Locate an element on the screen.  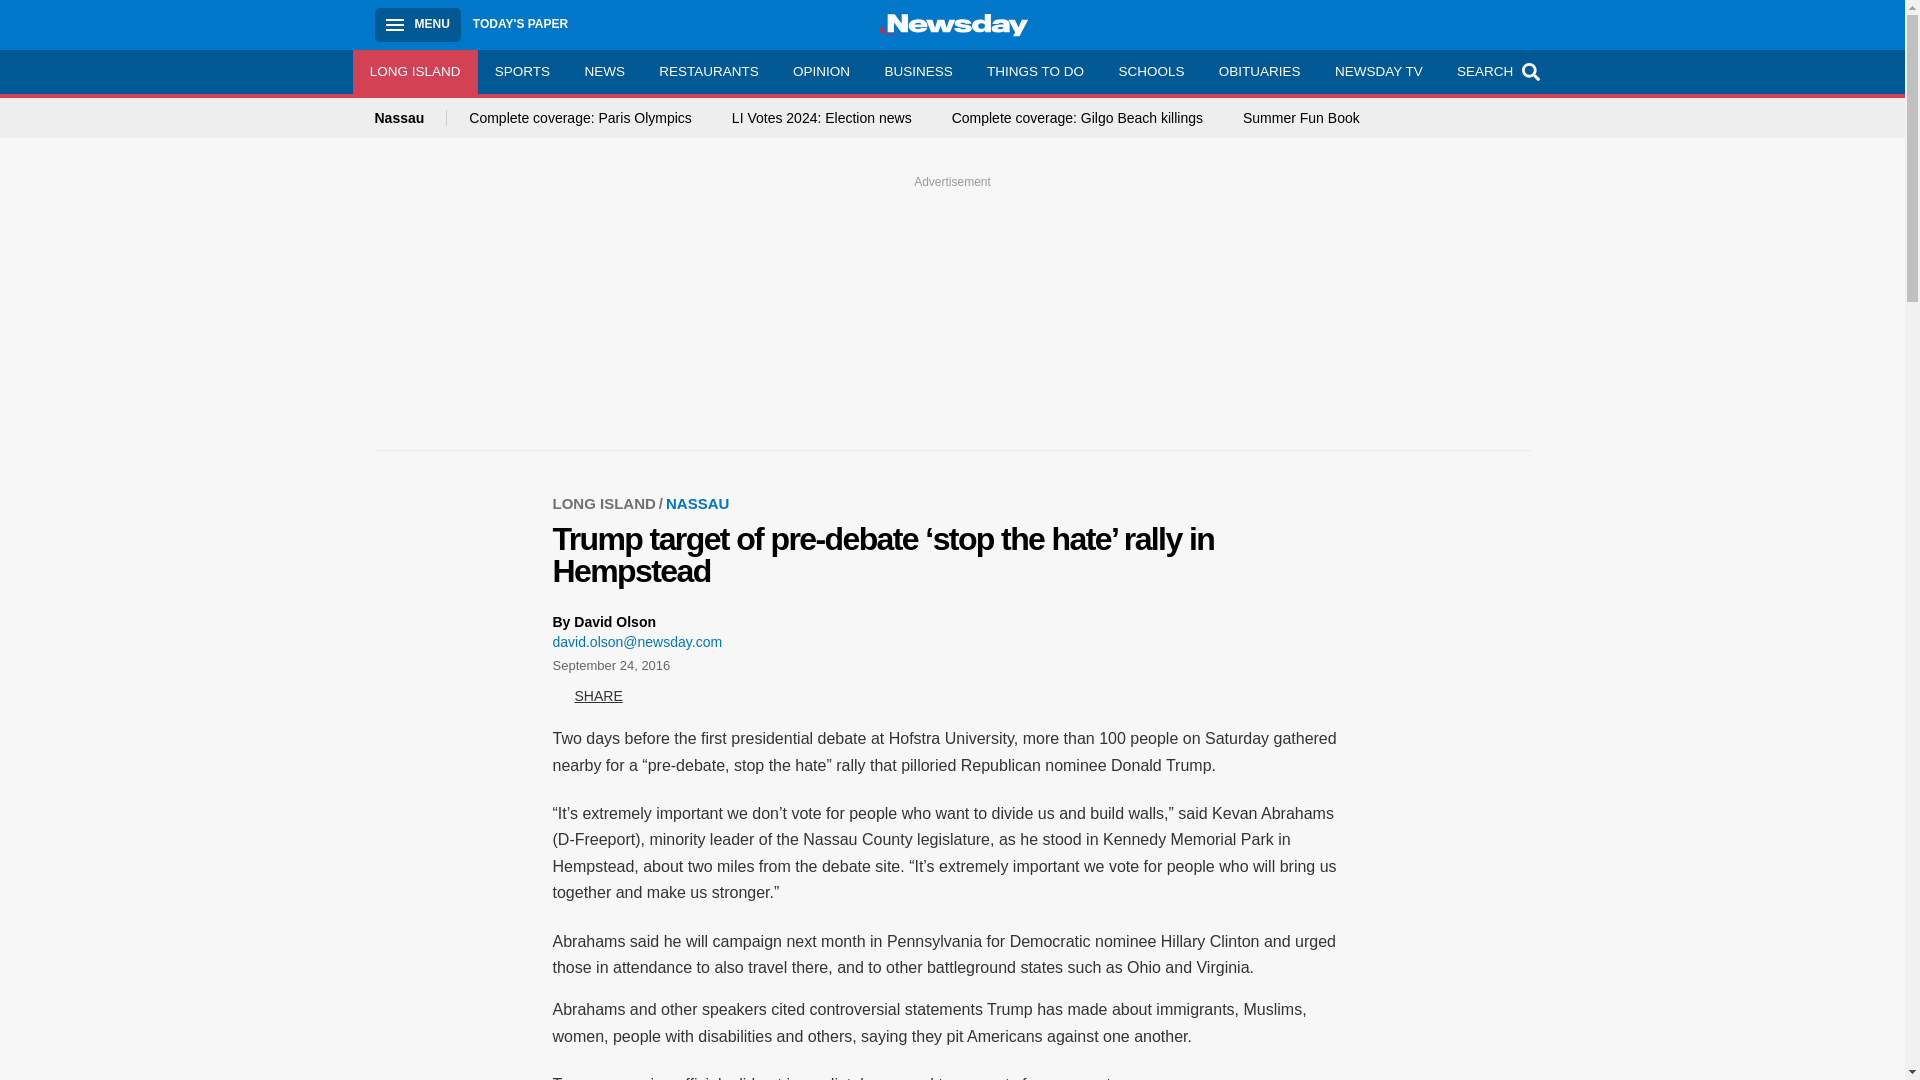
RESTAURANTS is located at coordinates (708, 71).